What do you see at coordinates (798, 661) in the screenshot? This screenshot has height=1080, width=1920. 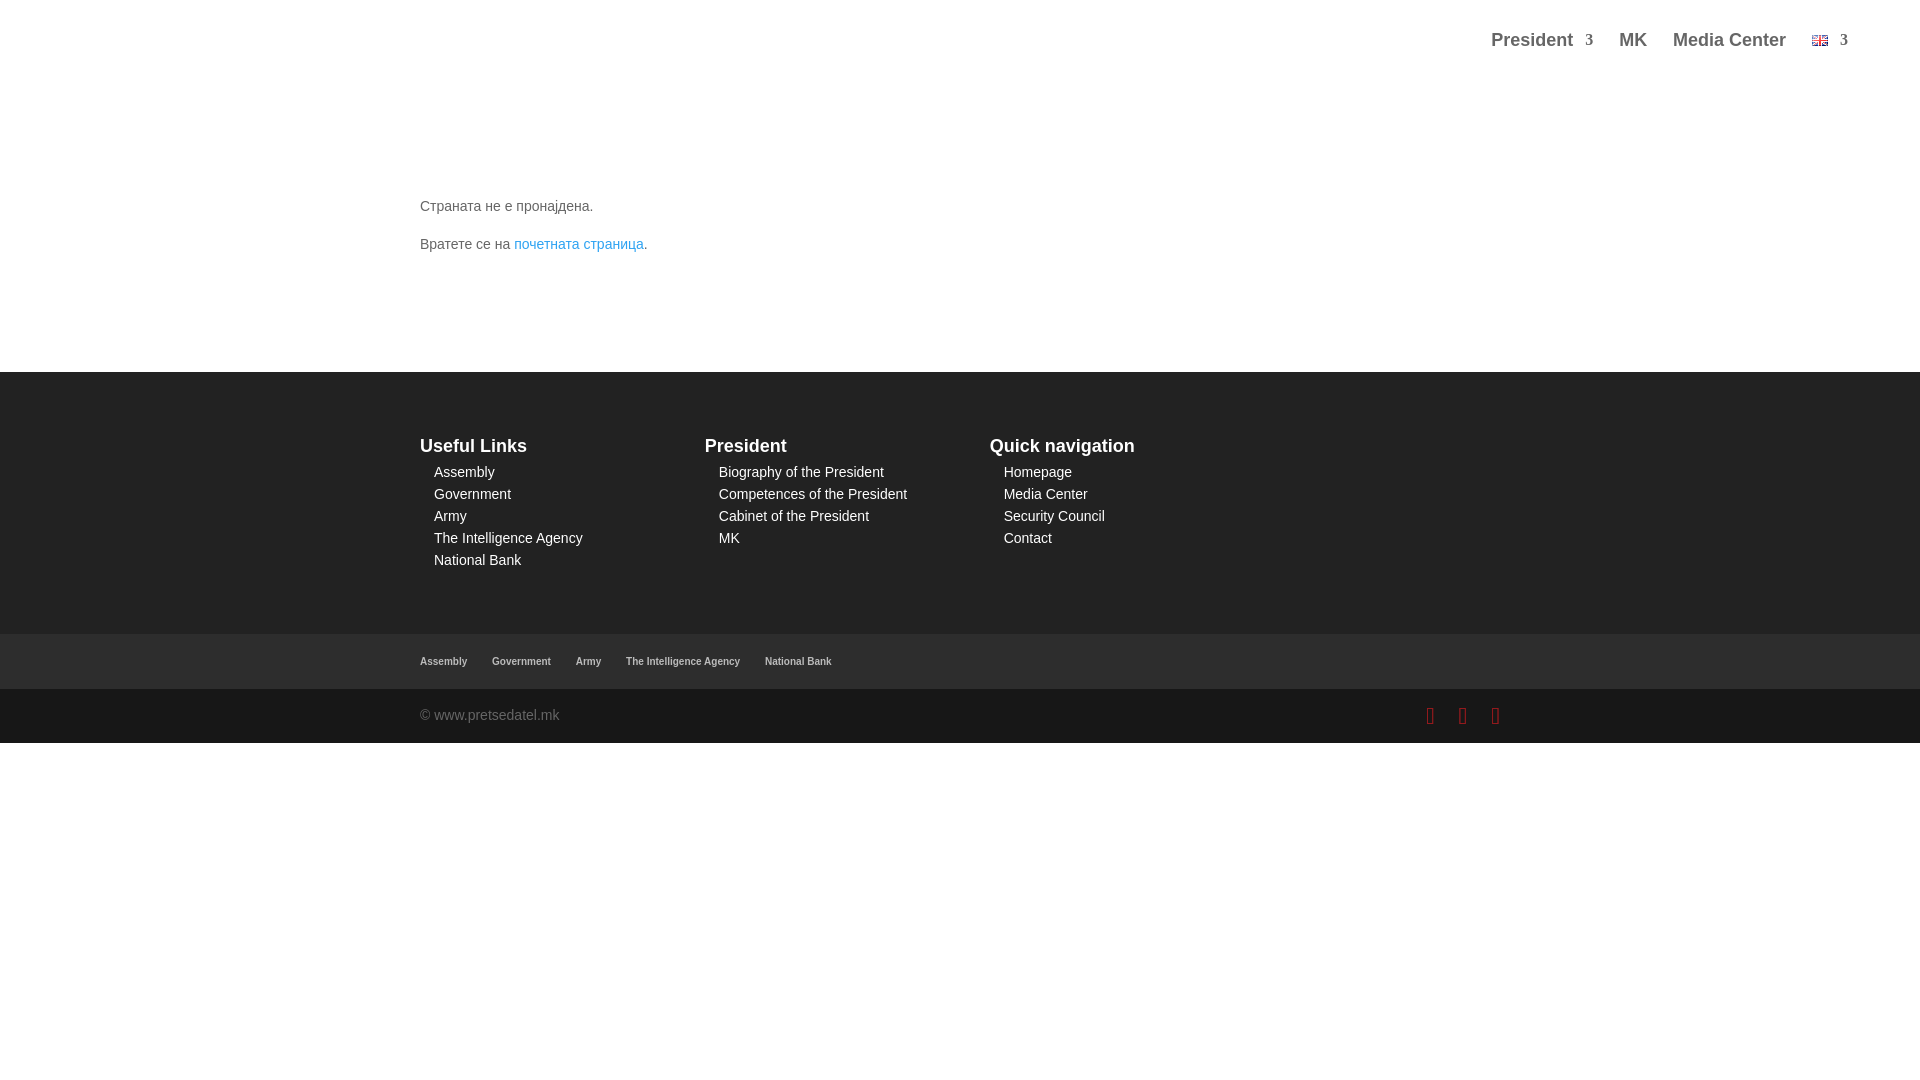 I see `National Bank` at bounding box center [798, 661].